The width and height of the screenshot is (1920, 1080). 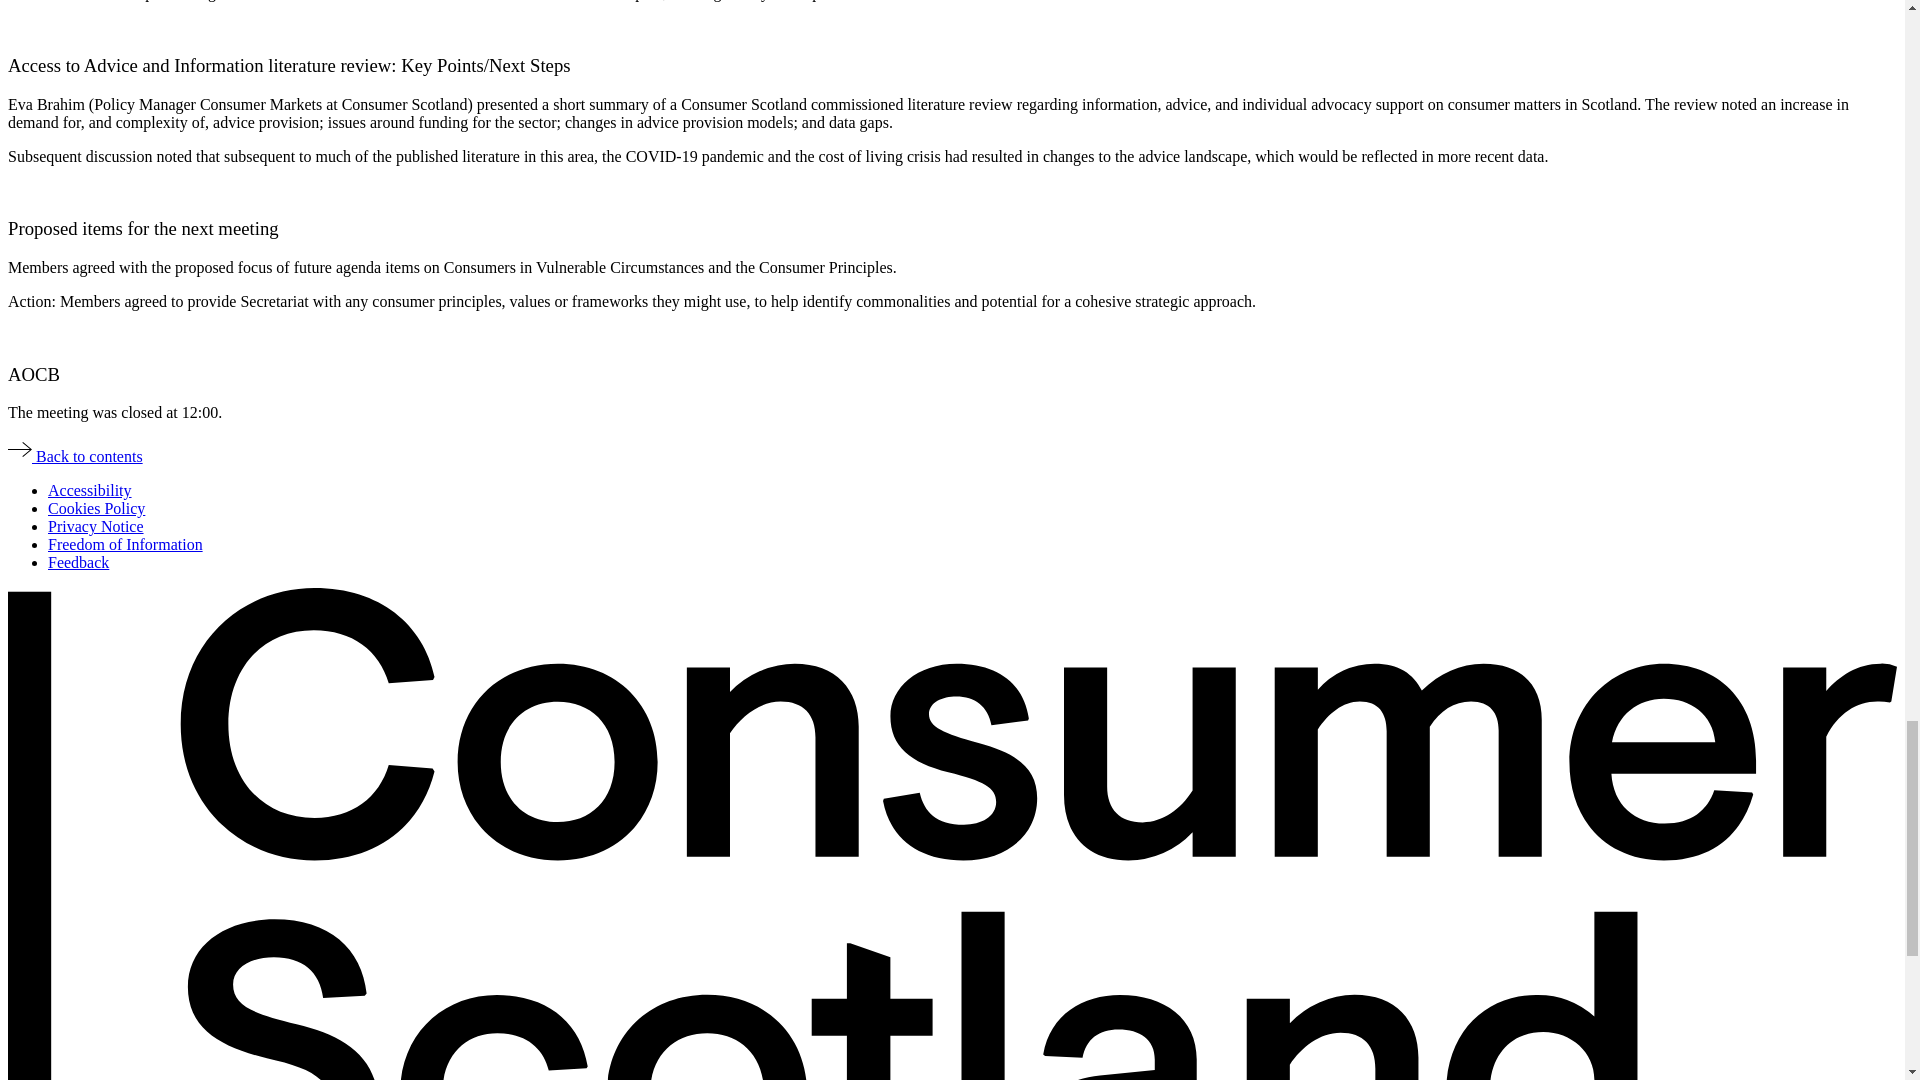 What do you see at coordinates (126, 544) in the screenshot?
I see `Freedom of Information` at bounding box center [126, 544].